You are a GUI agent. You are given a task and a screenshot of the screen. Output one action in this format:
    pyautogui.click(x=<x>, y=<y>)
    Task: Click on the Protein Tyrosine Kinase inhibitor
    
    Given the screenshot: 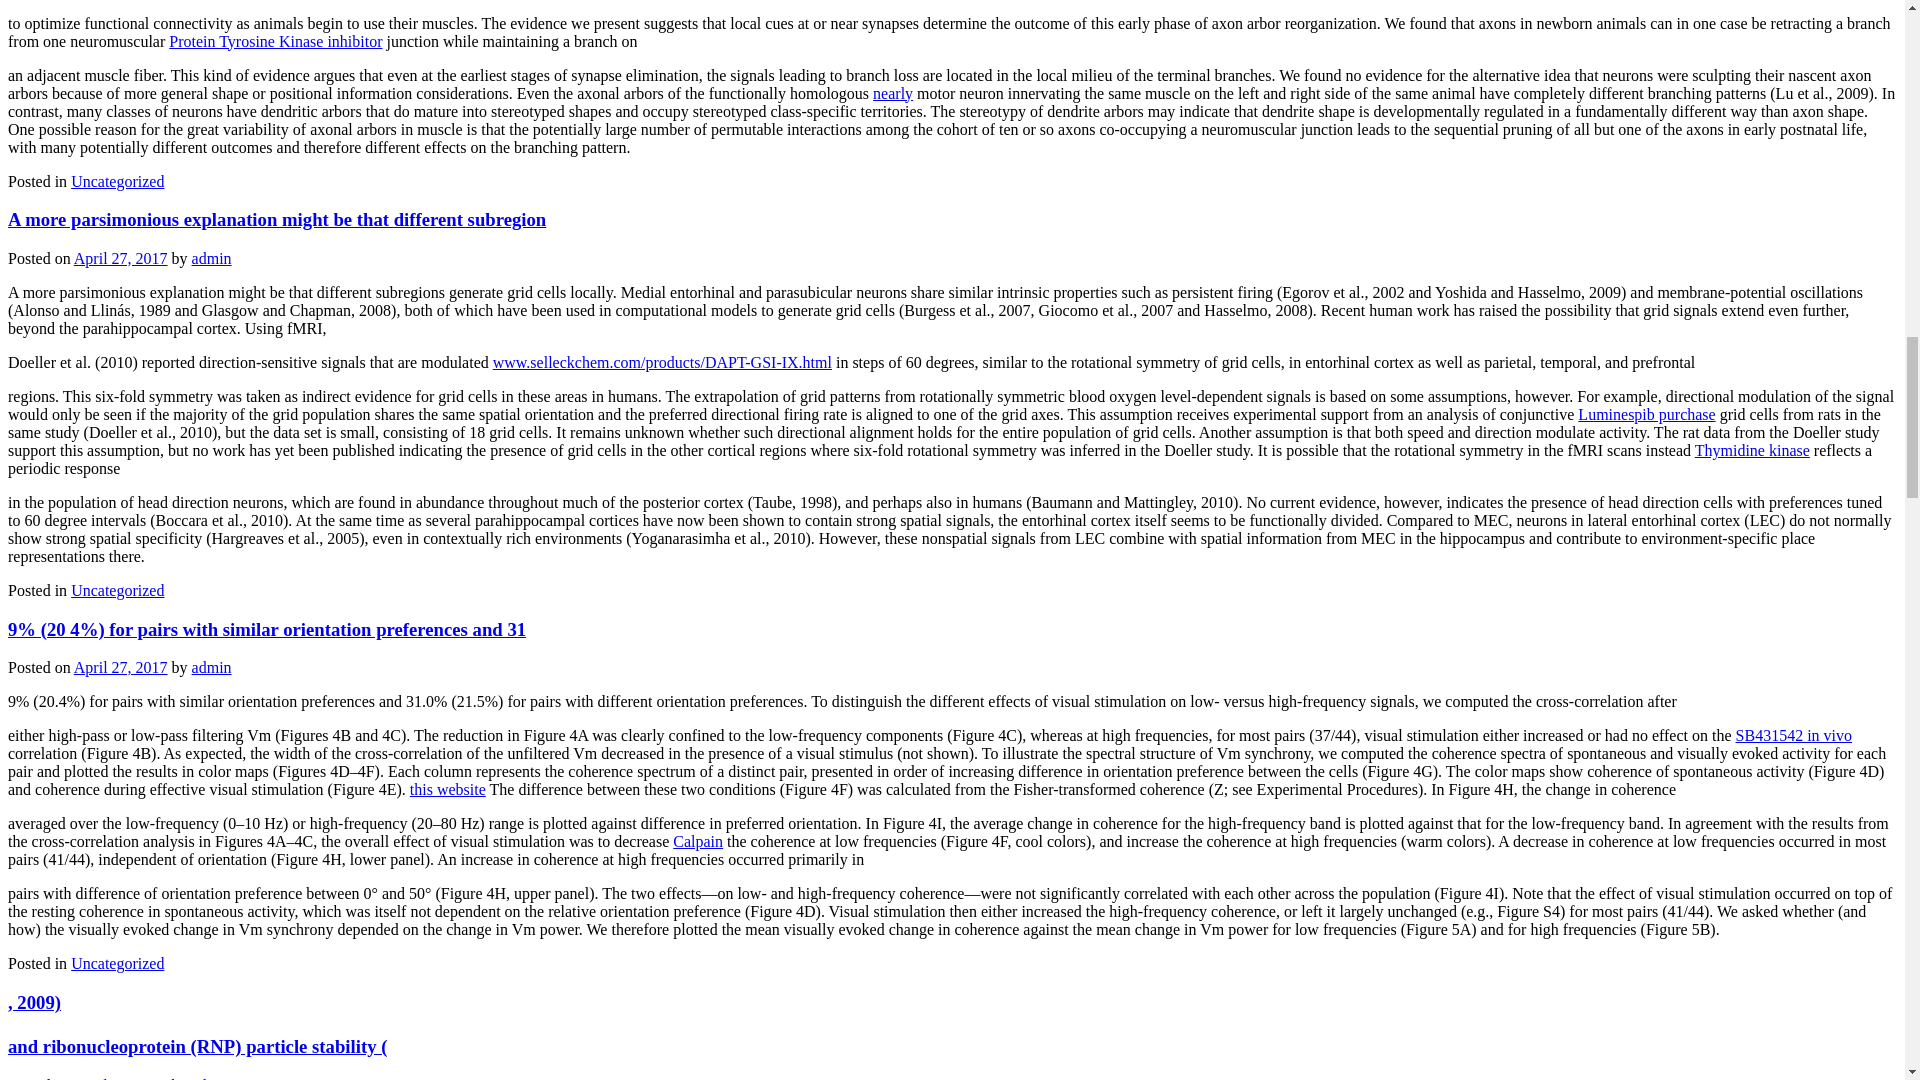 What is the action you would take?
    pyautogui.click(x=275, y=40)
    